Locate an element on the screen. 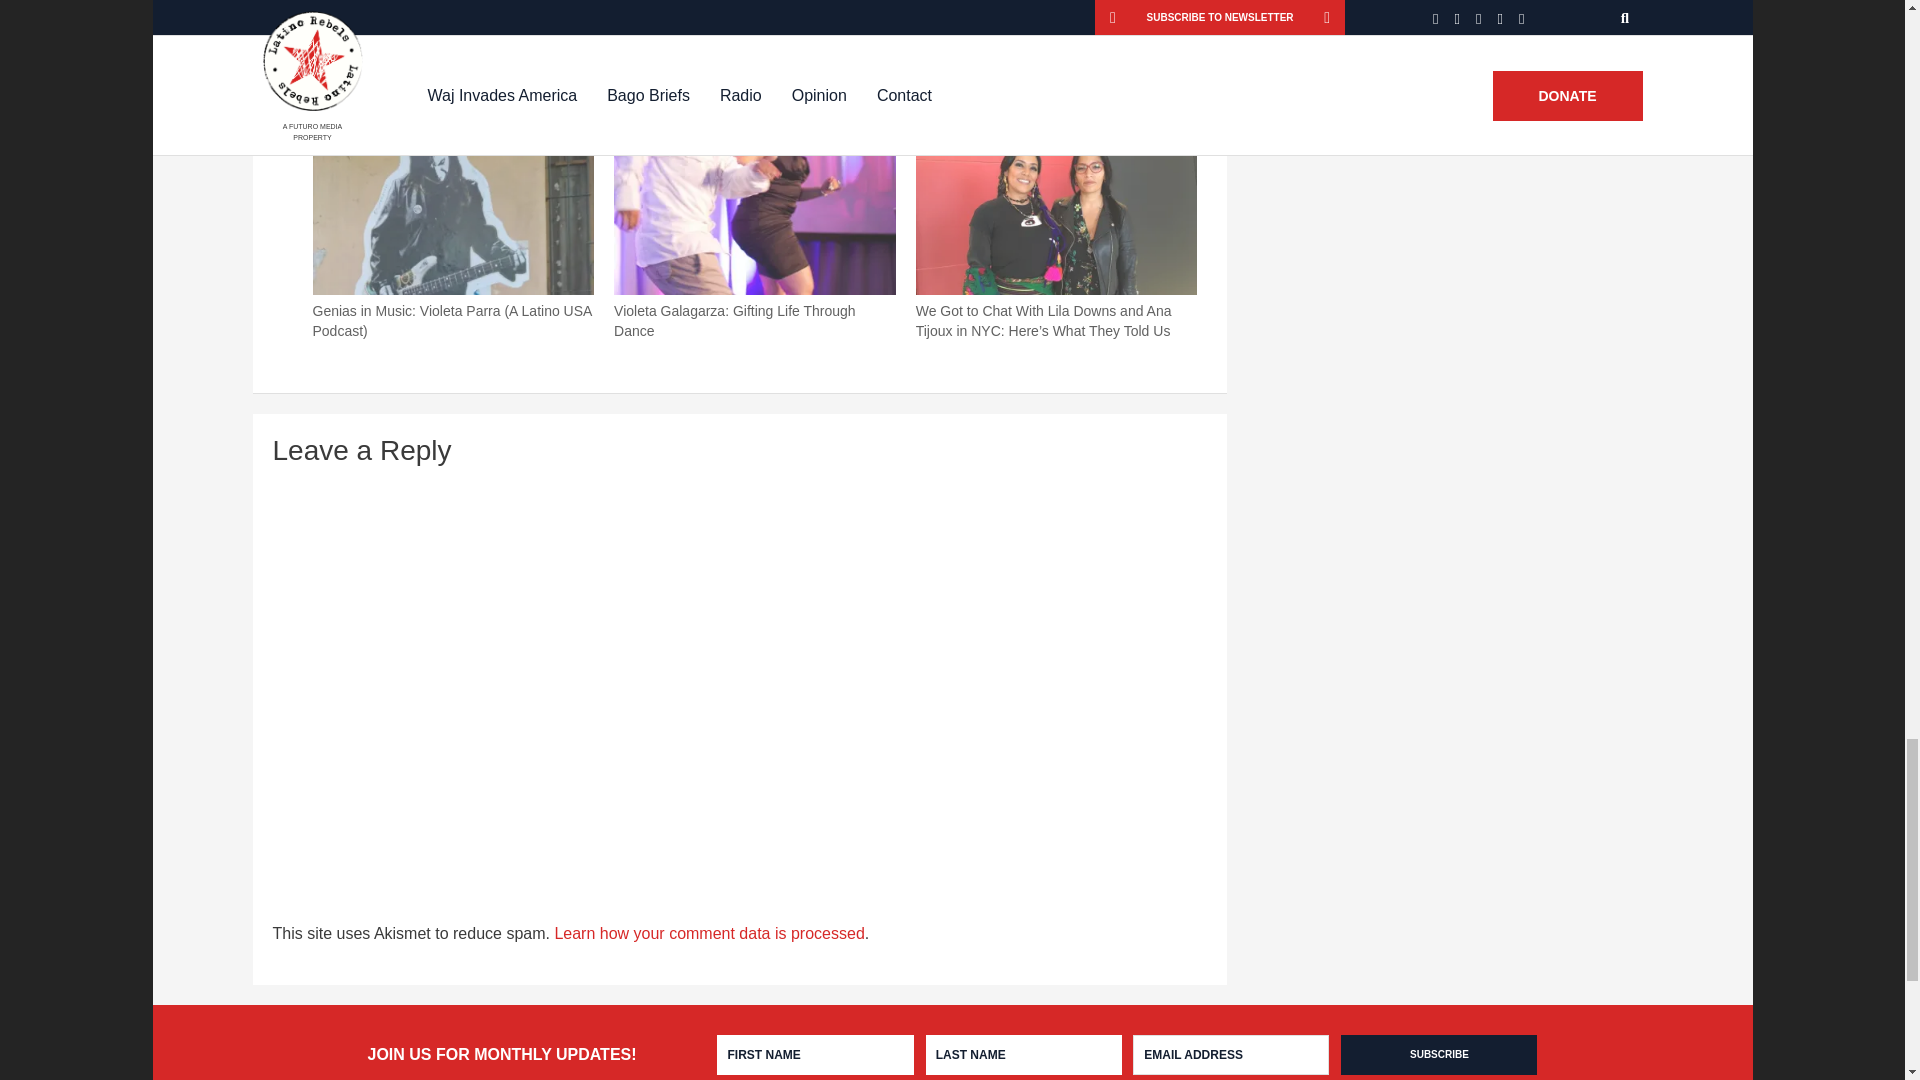  Click to share on Facebook is located at coordinates (362, 10).